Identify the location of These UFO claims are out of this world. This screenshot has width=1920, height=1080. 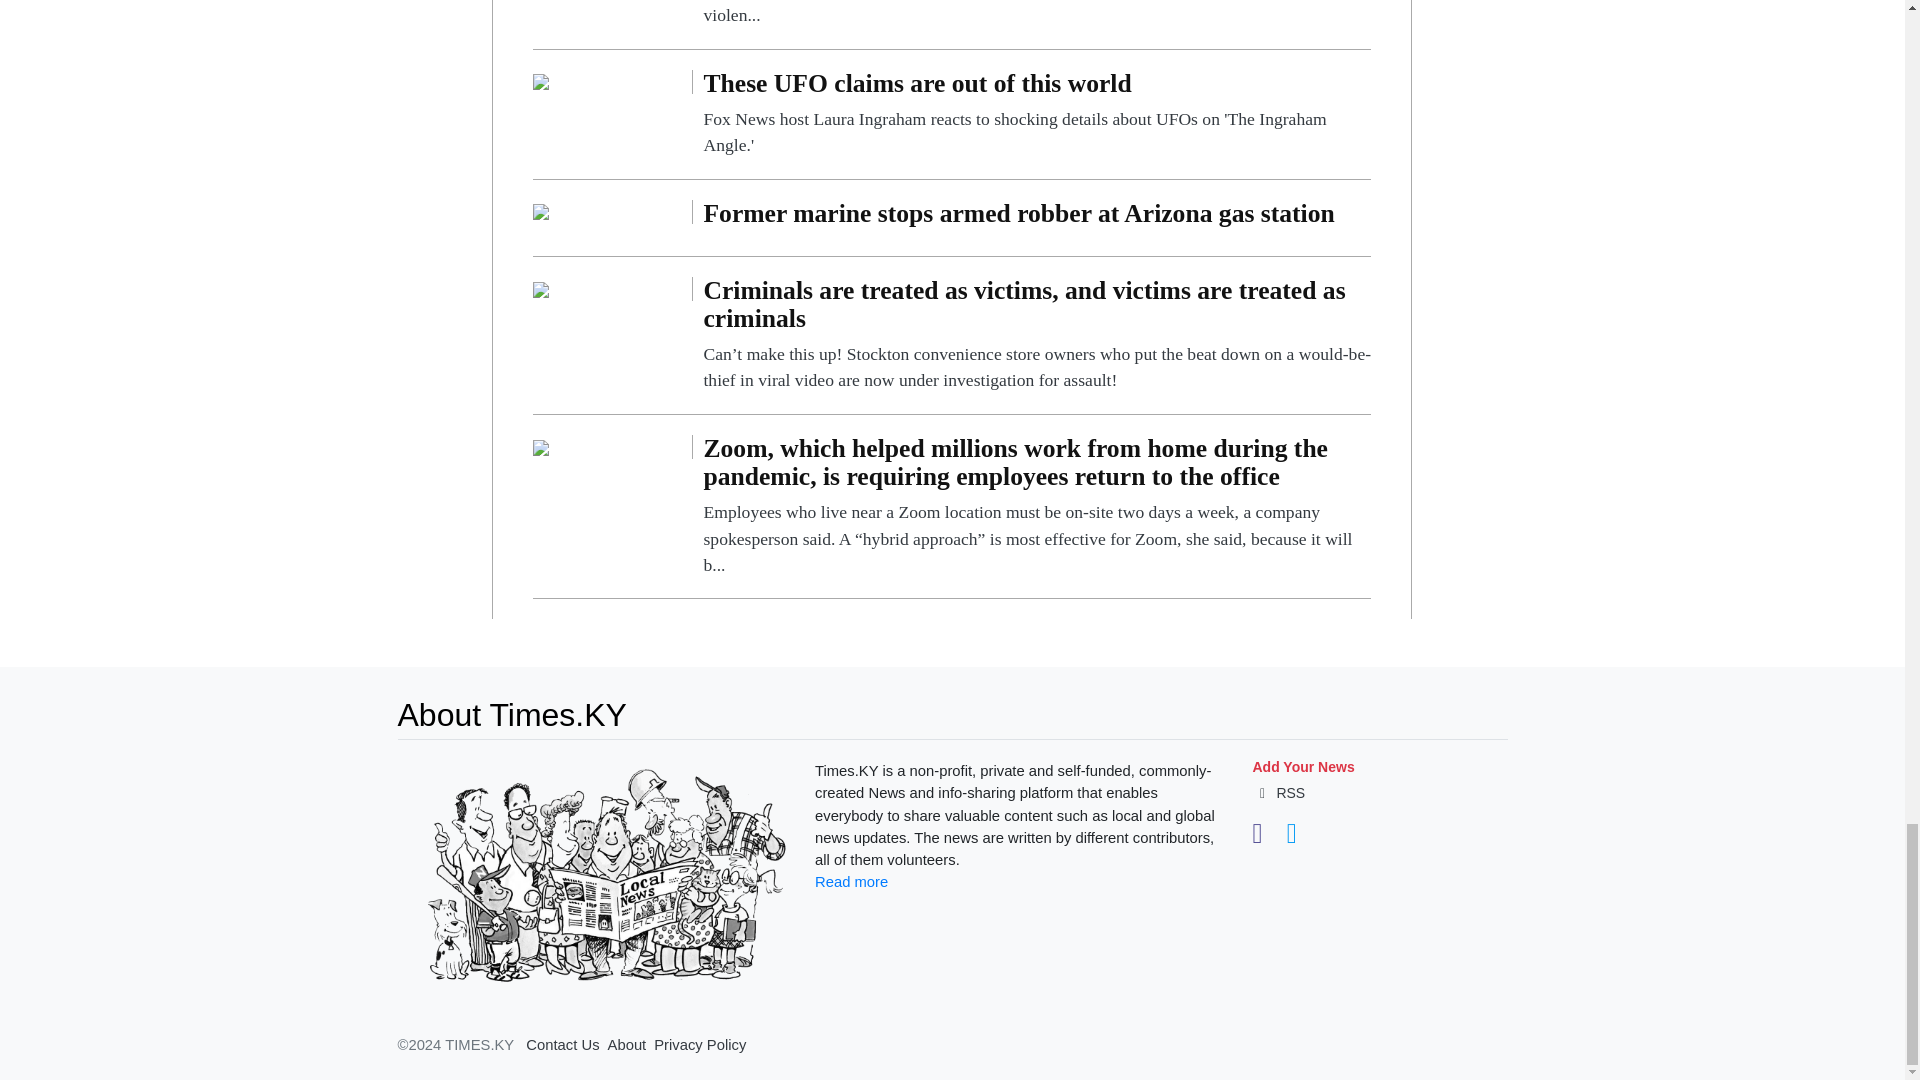
(1036, 114).